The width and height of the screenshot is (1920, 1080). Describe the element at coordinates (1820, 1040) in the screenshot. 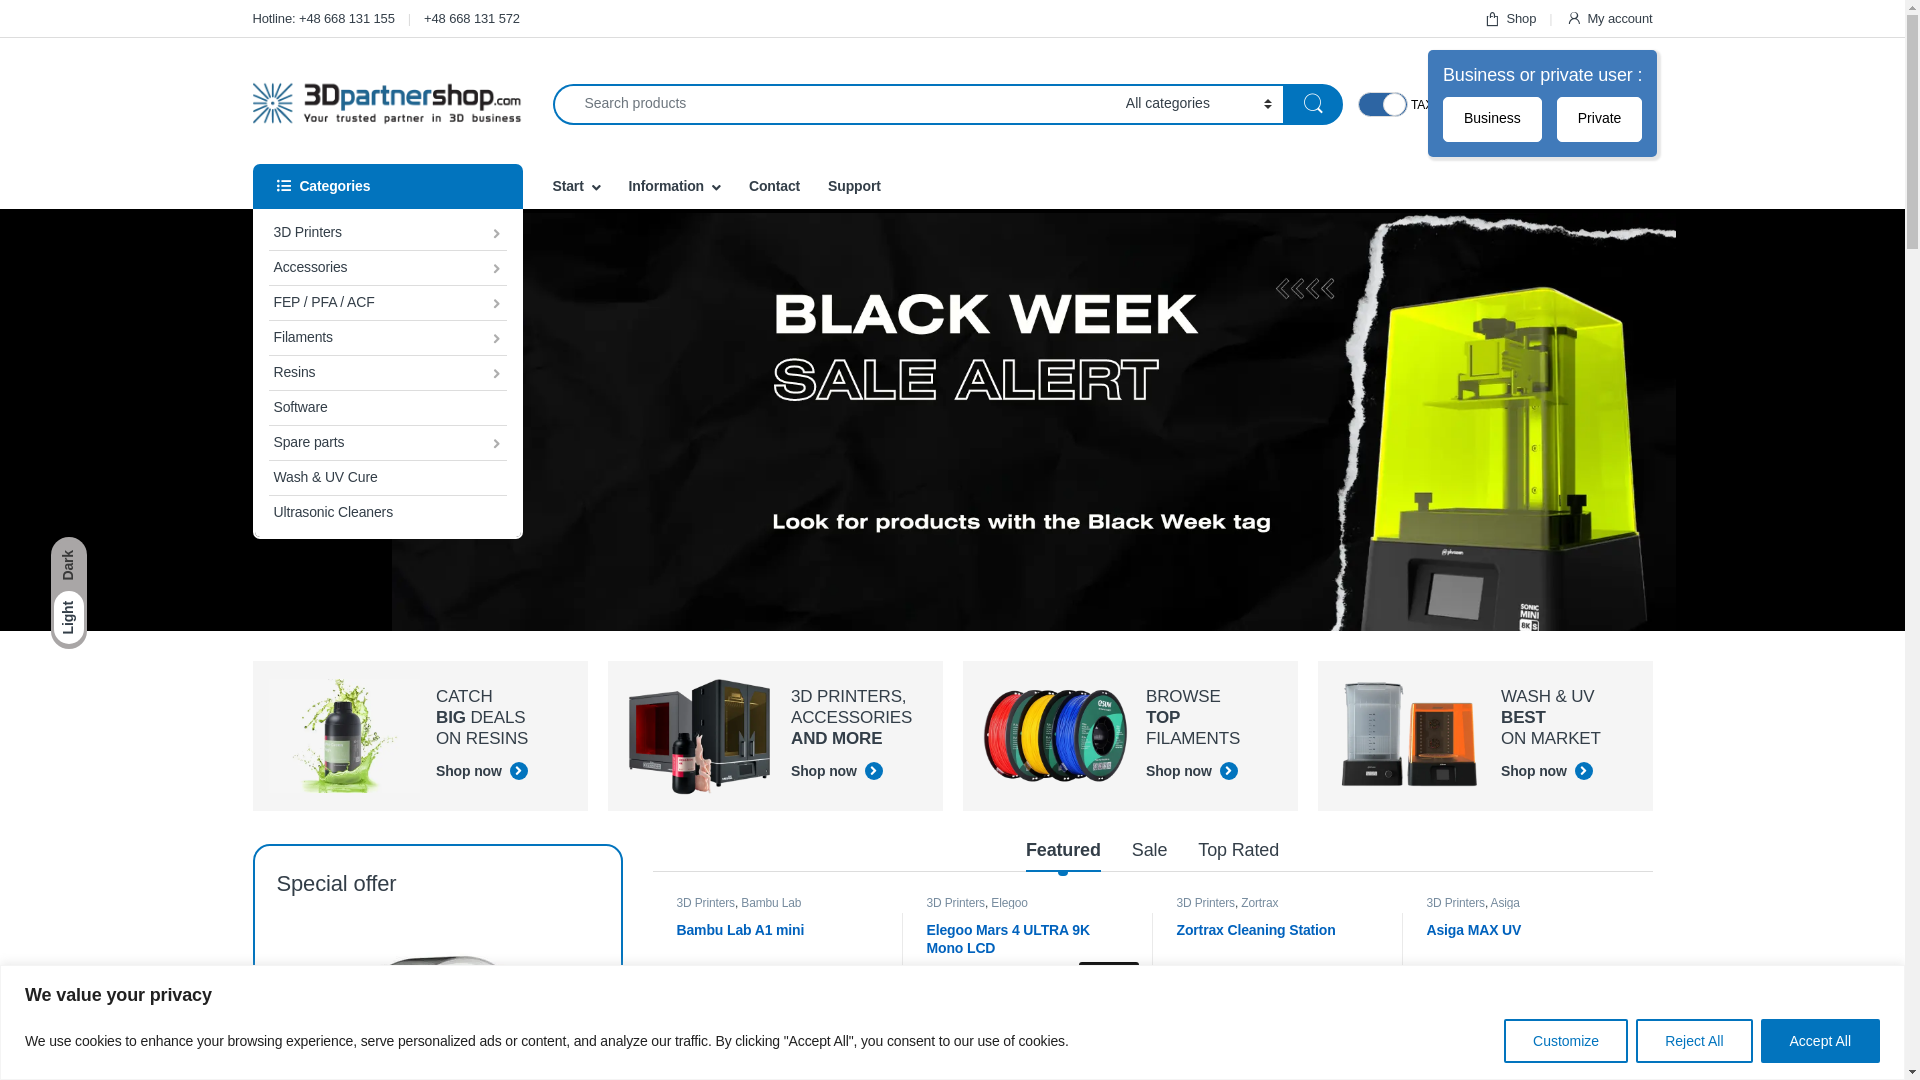

I see `Accept All` at that location.